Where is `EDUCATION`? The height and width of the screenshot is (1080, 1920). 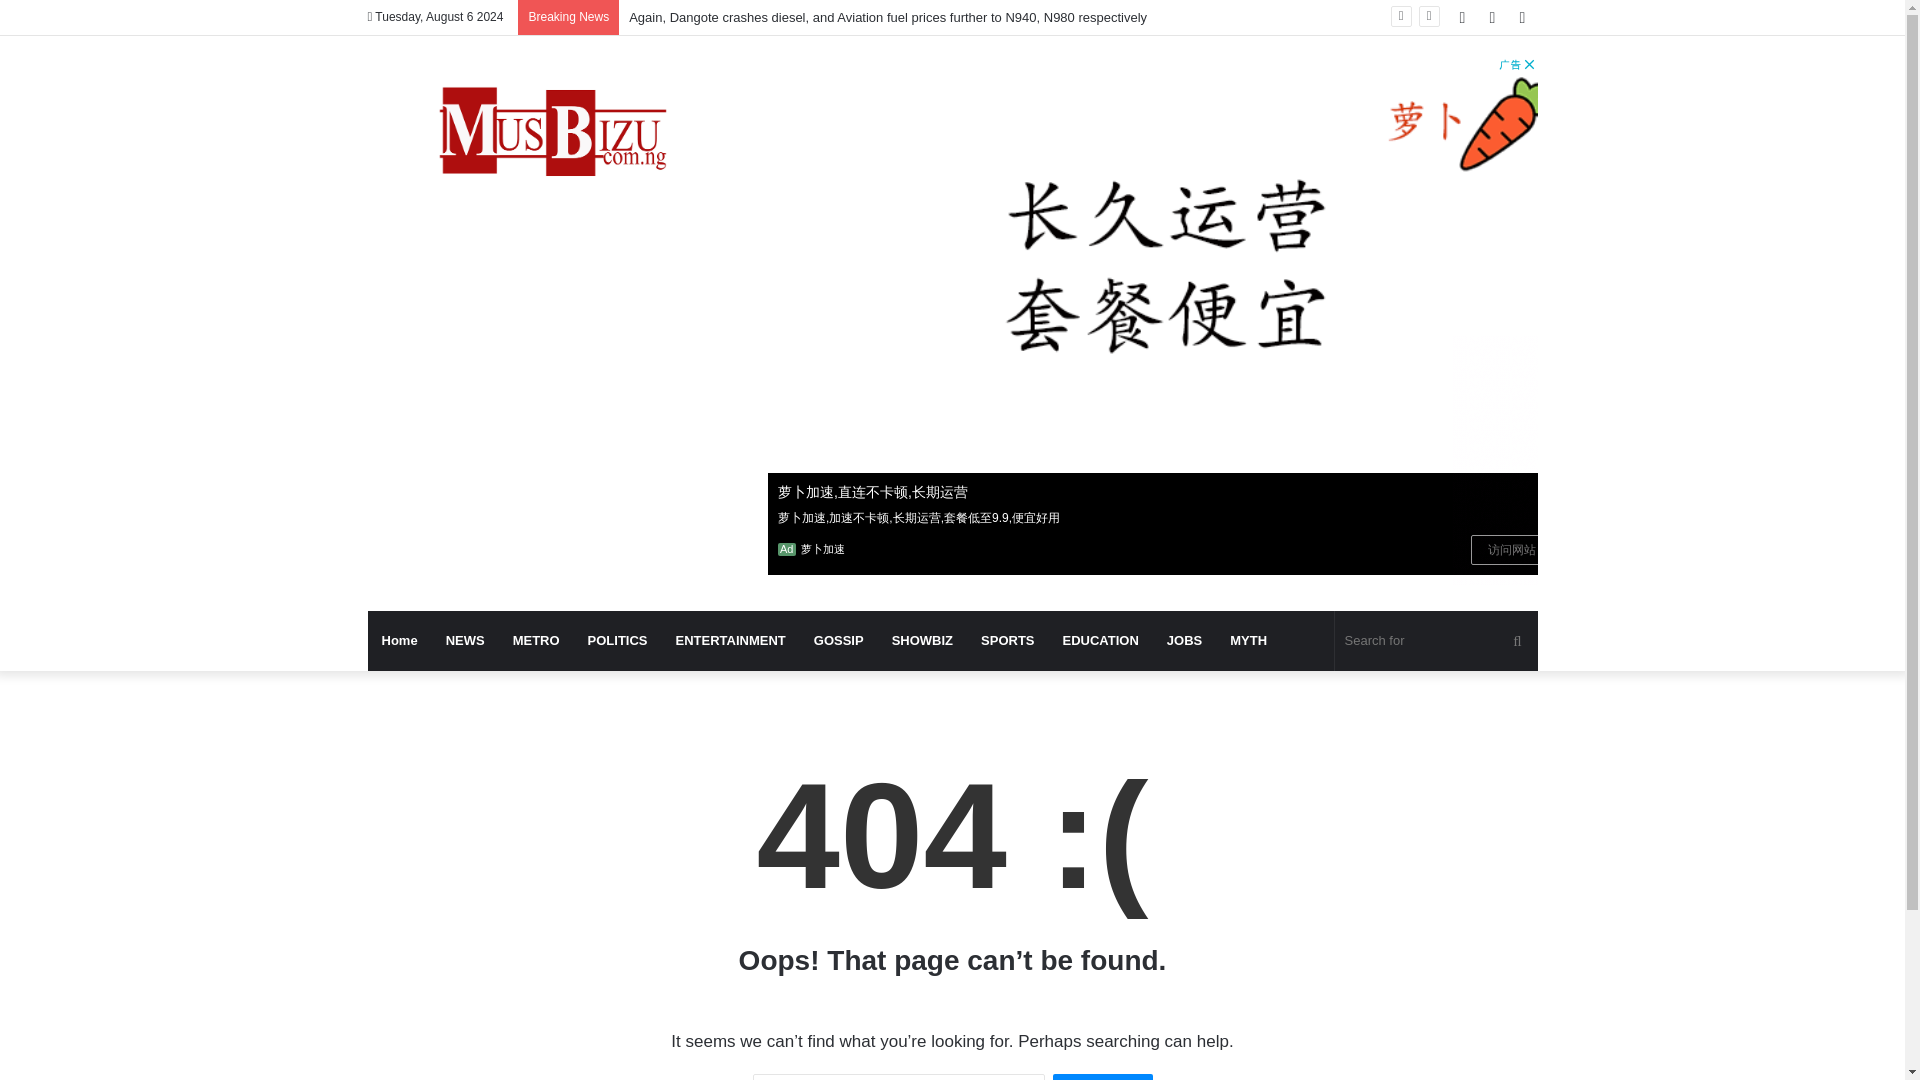 EDUCATION is located at coordinates (1100, 640).